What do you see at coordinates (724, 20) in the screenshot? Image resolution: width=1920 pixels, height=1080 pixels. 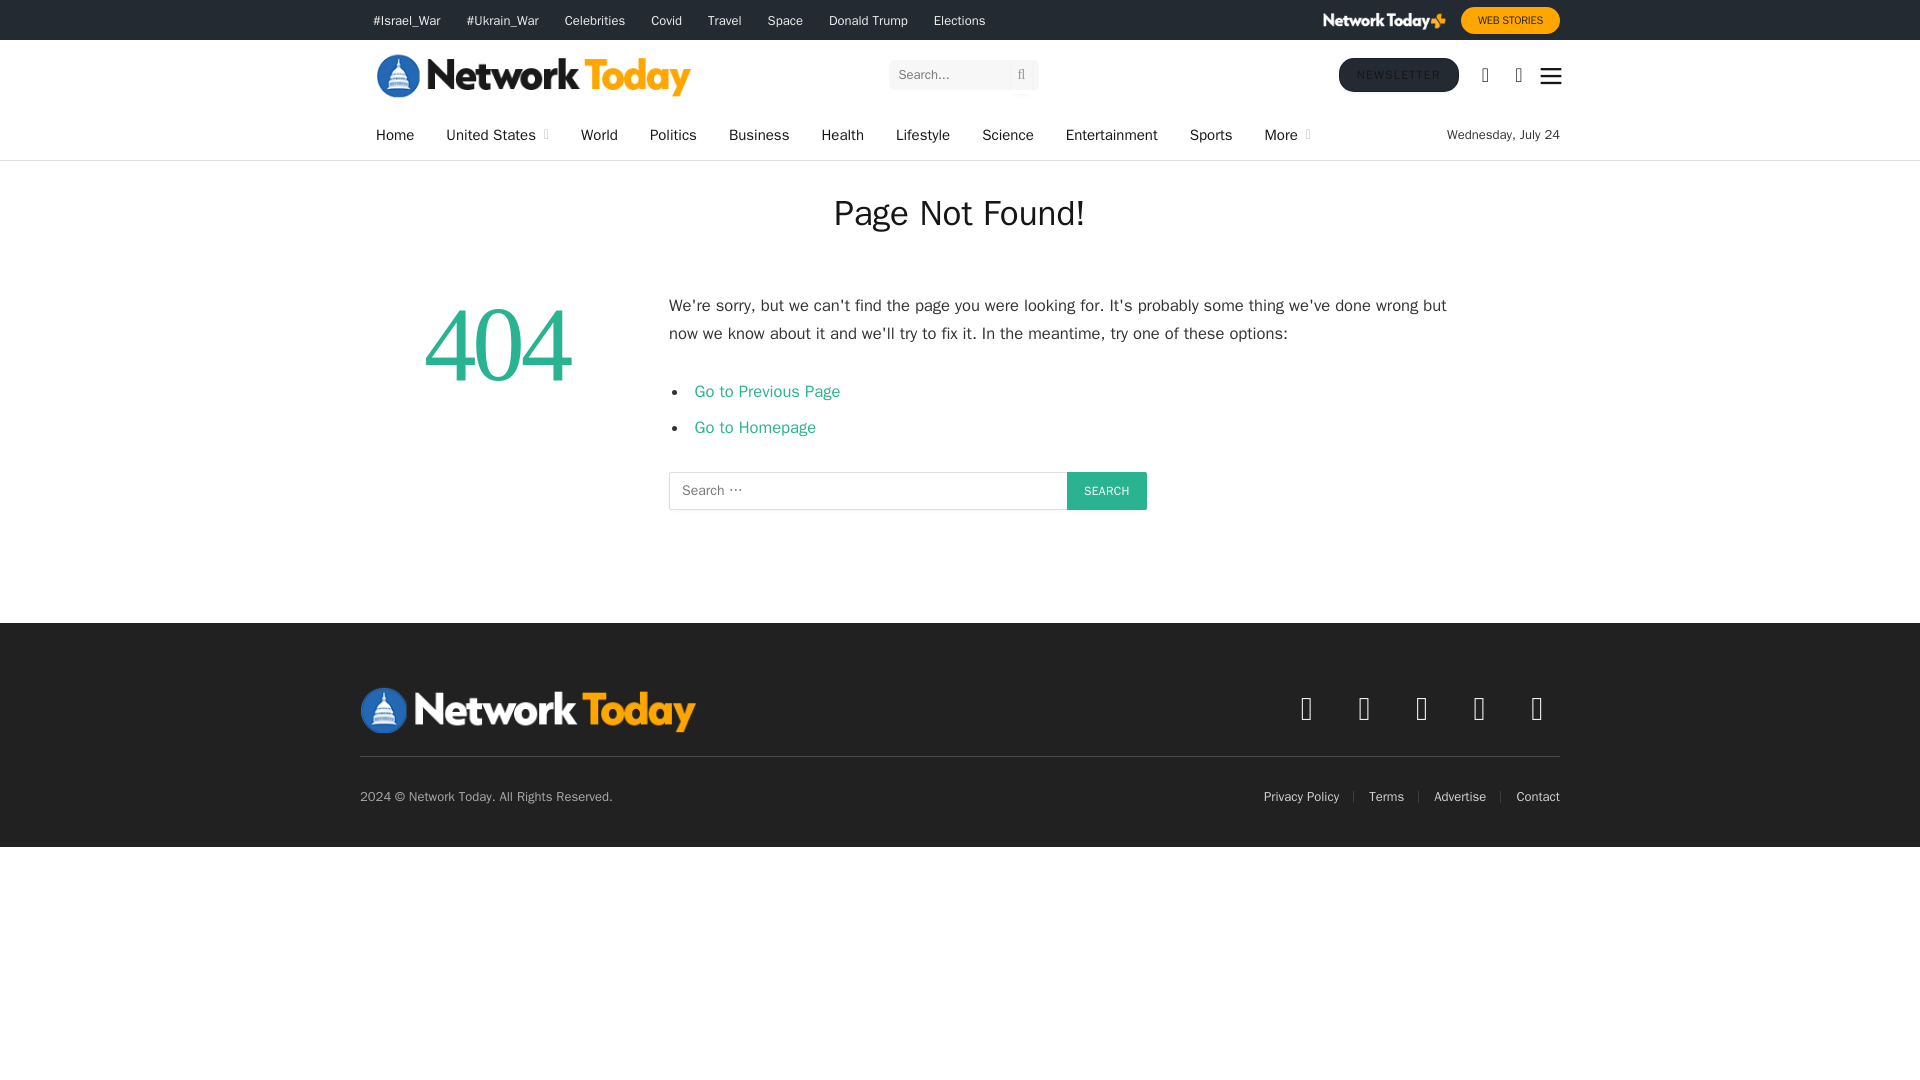 I see `Travel` at bounding box center [724, 20].